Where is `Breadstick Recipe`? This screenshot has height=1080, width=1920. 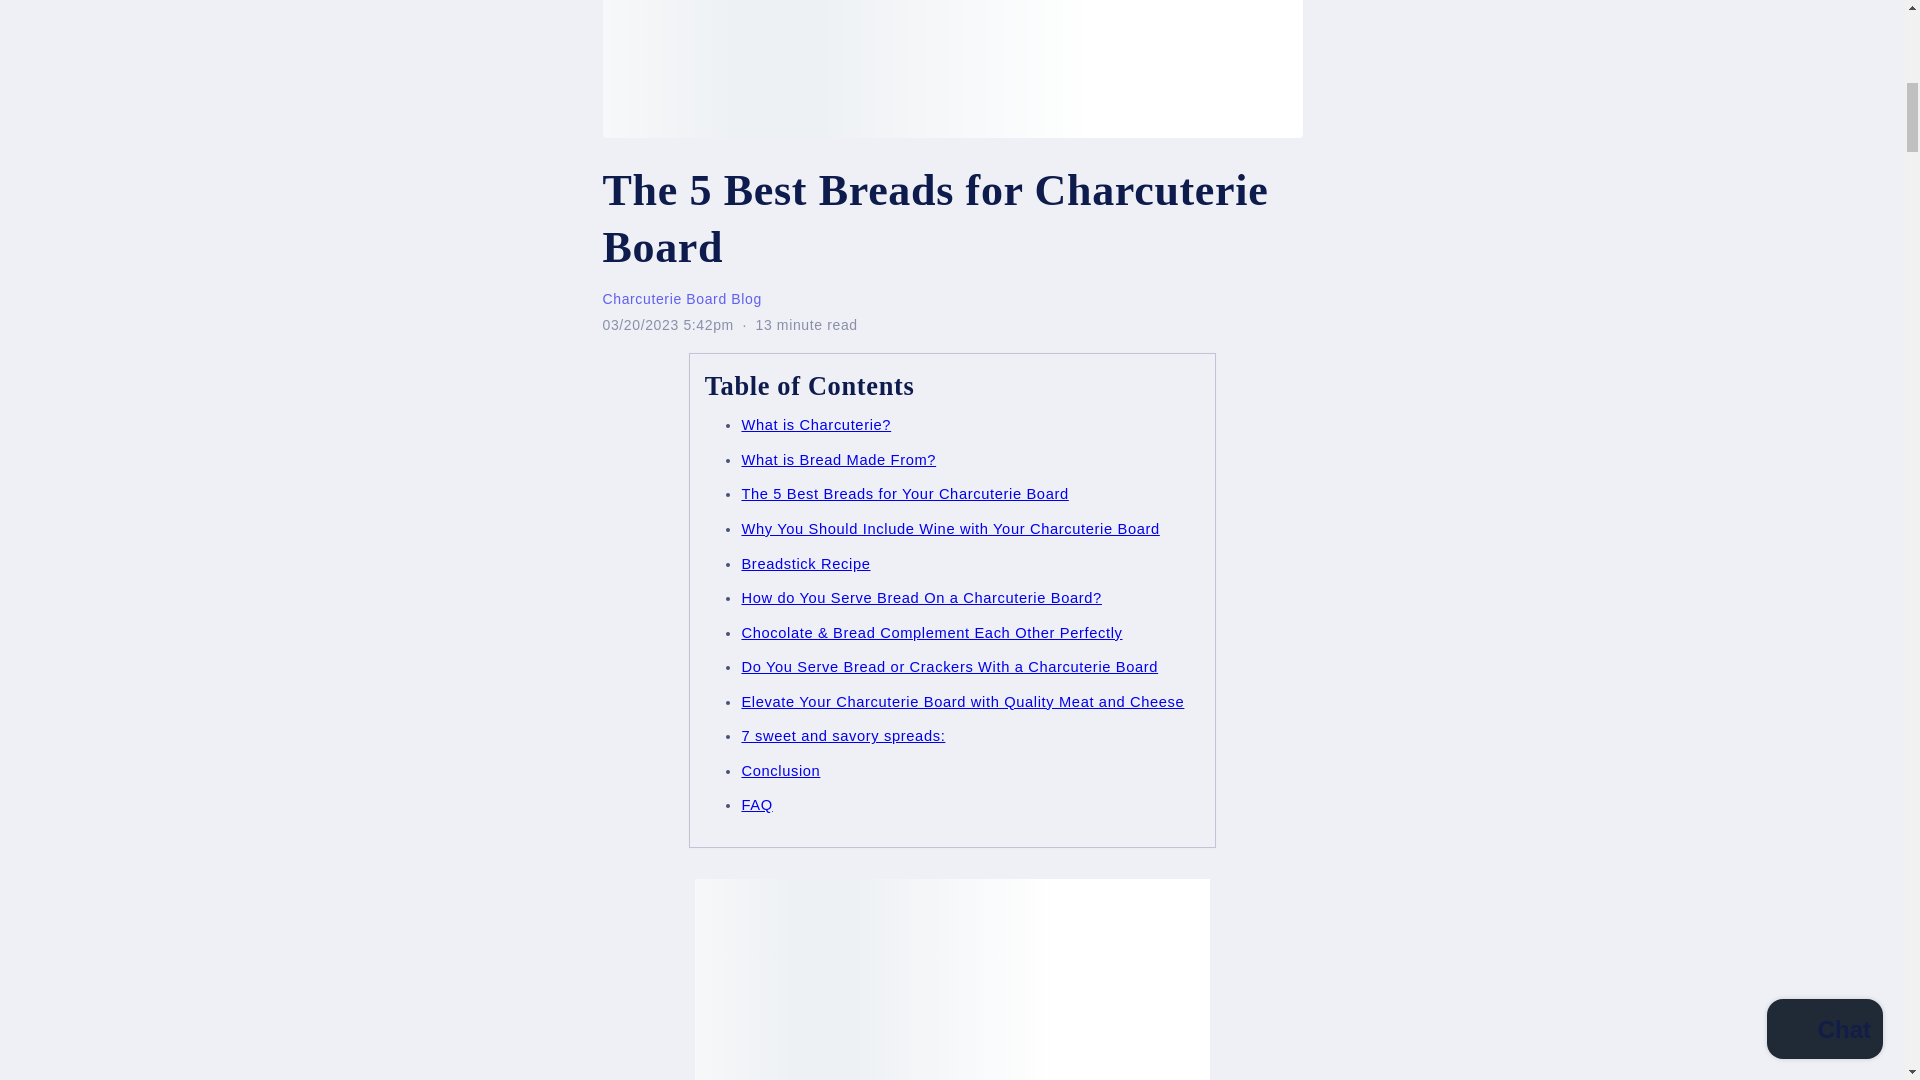 Breadstick Recipe is located at coordinates (805, 564).